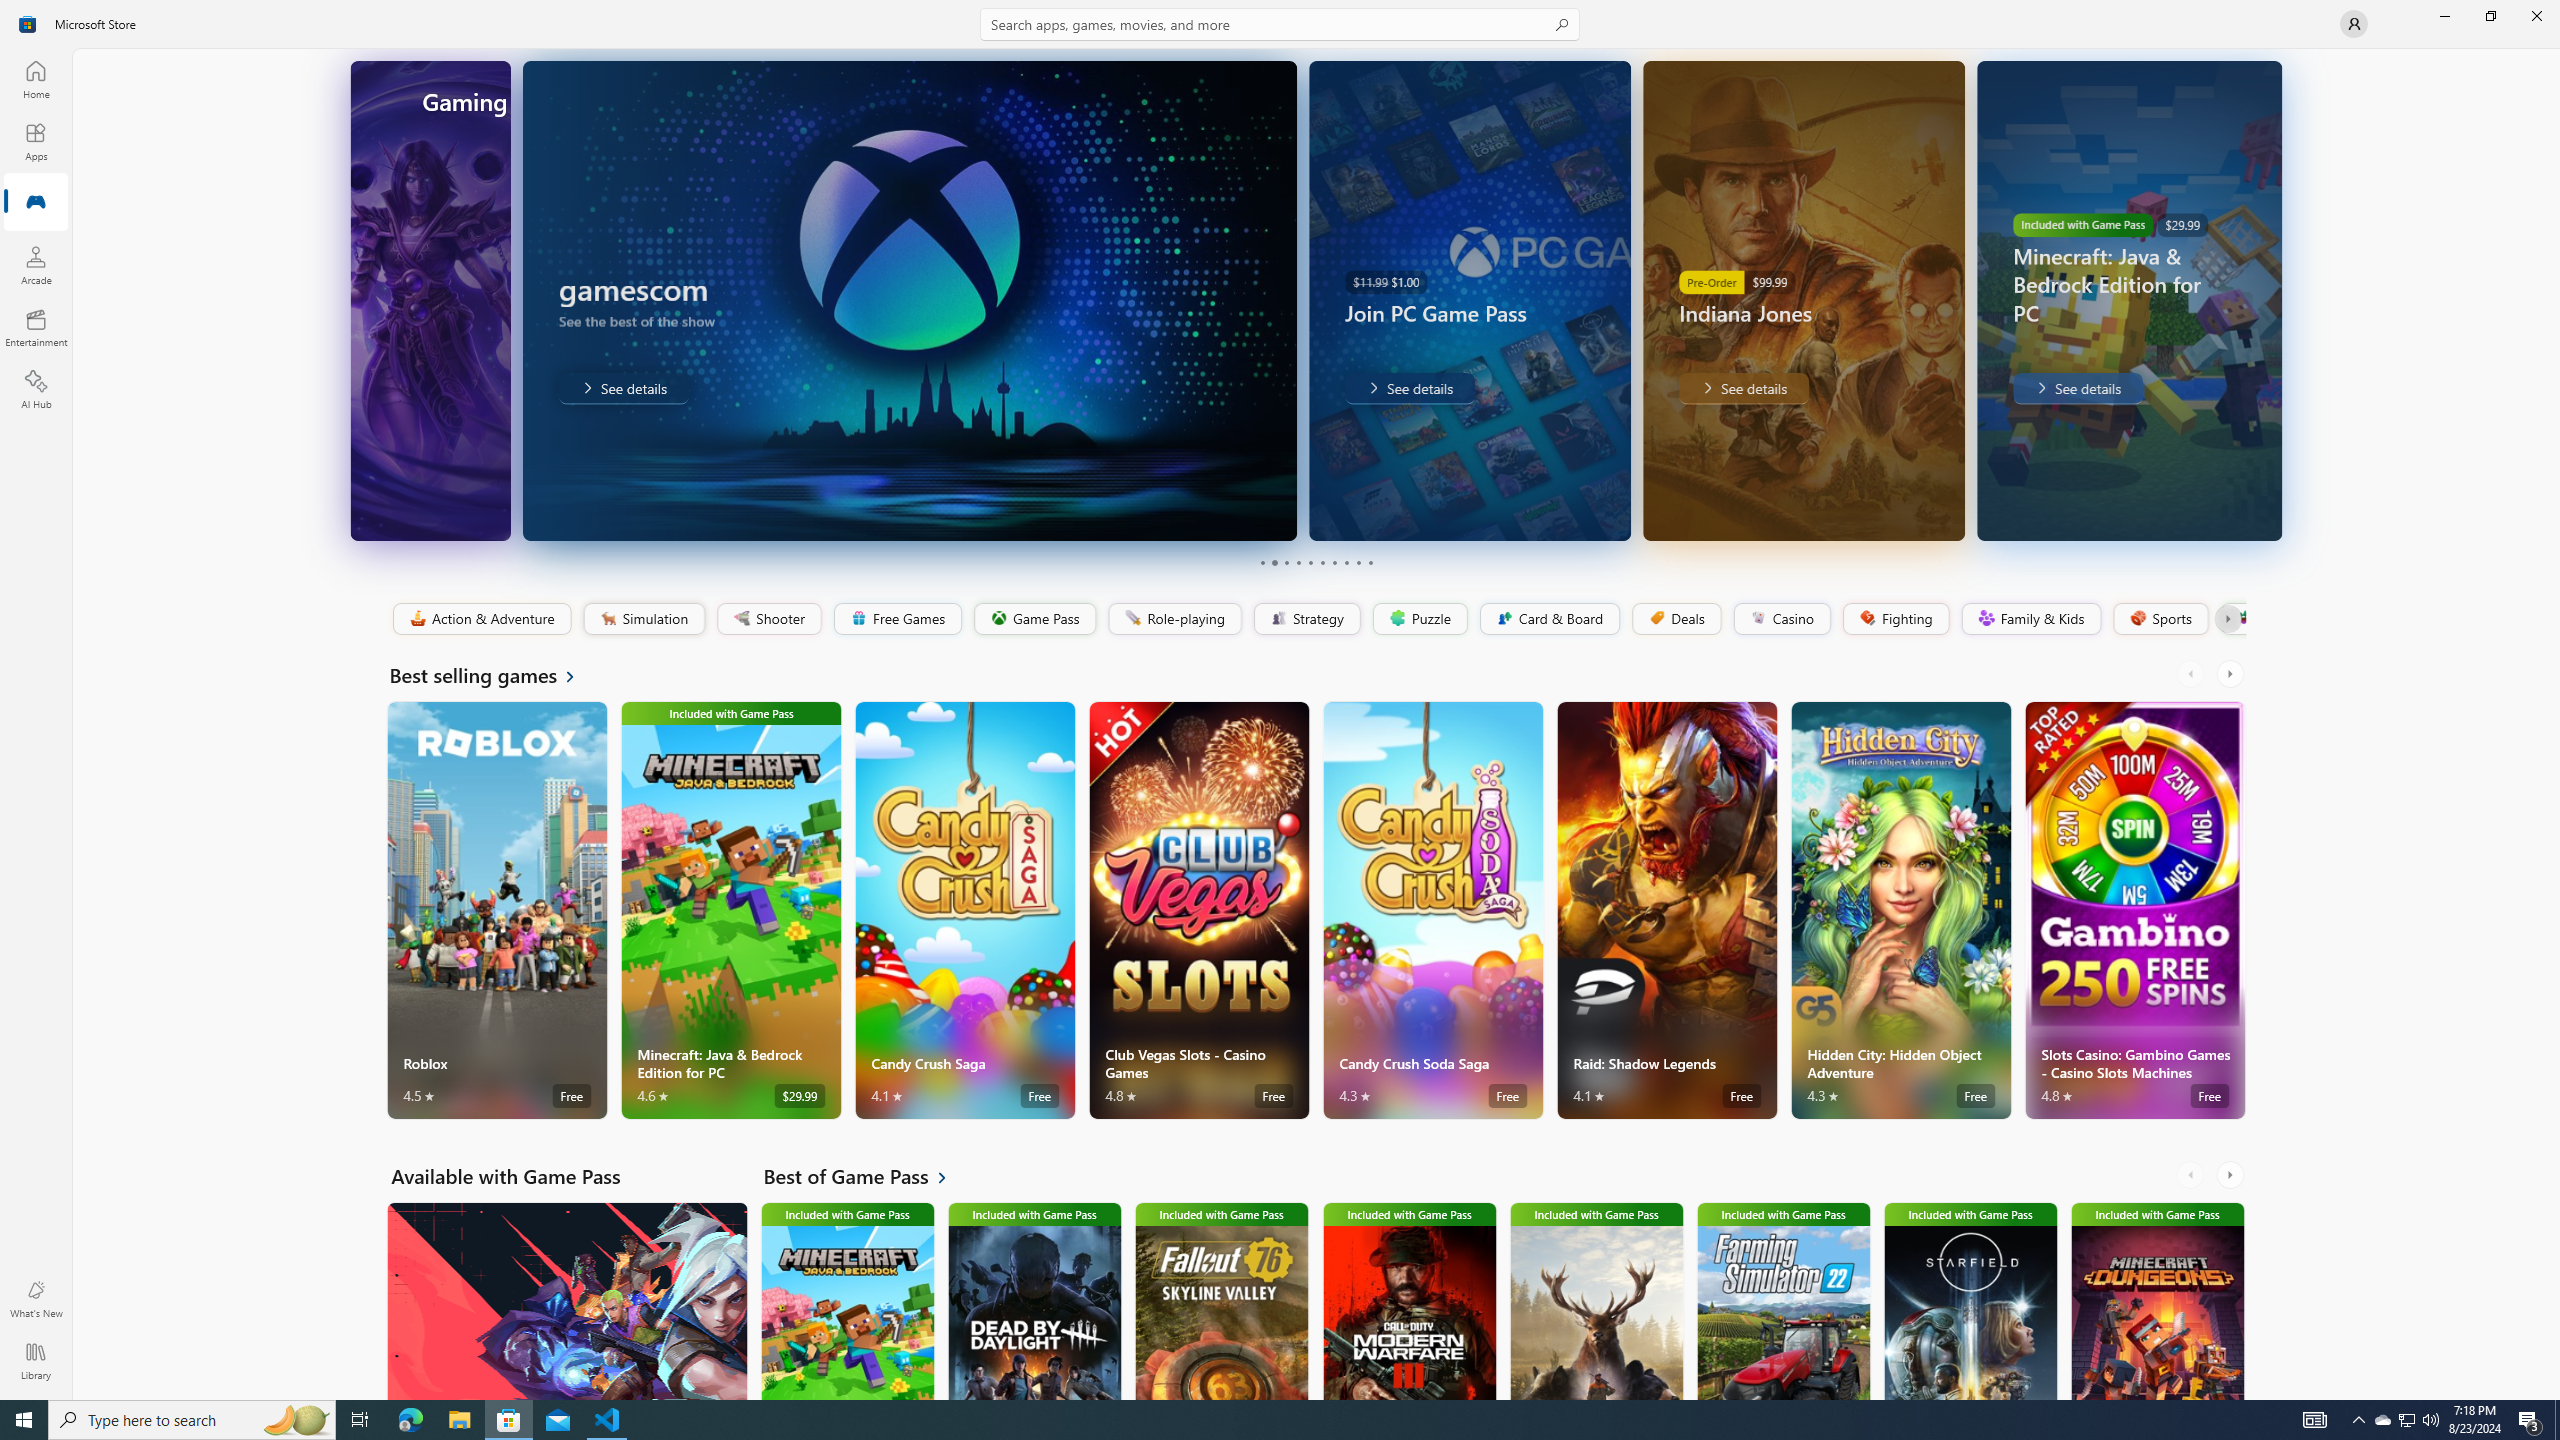  What do you see at coordinates (1344, 562) in the screenshot?
I see `Page 8` at bounding box center [1344, 562].